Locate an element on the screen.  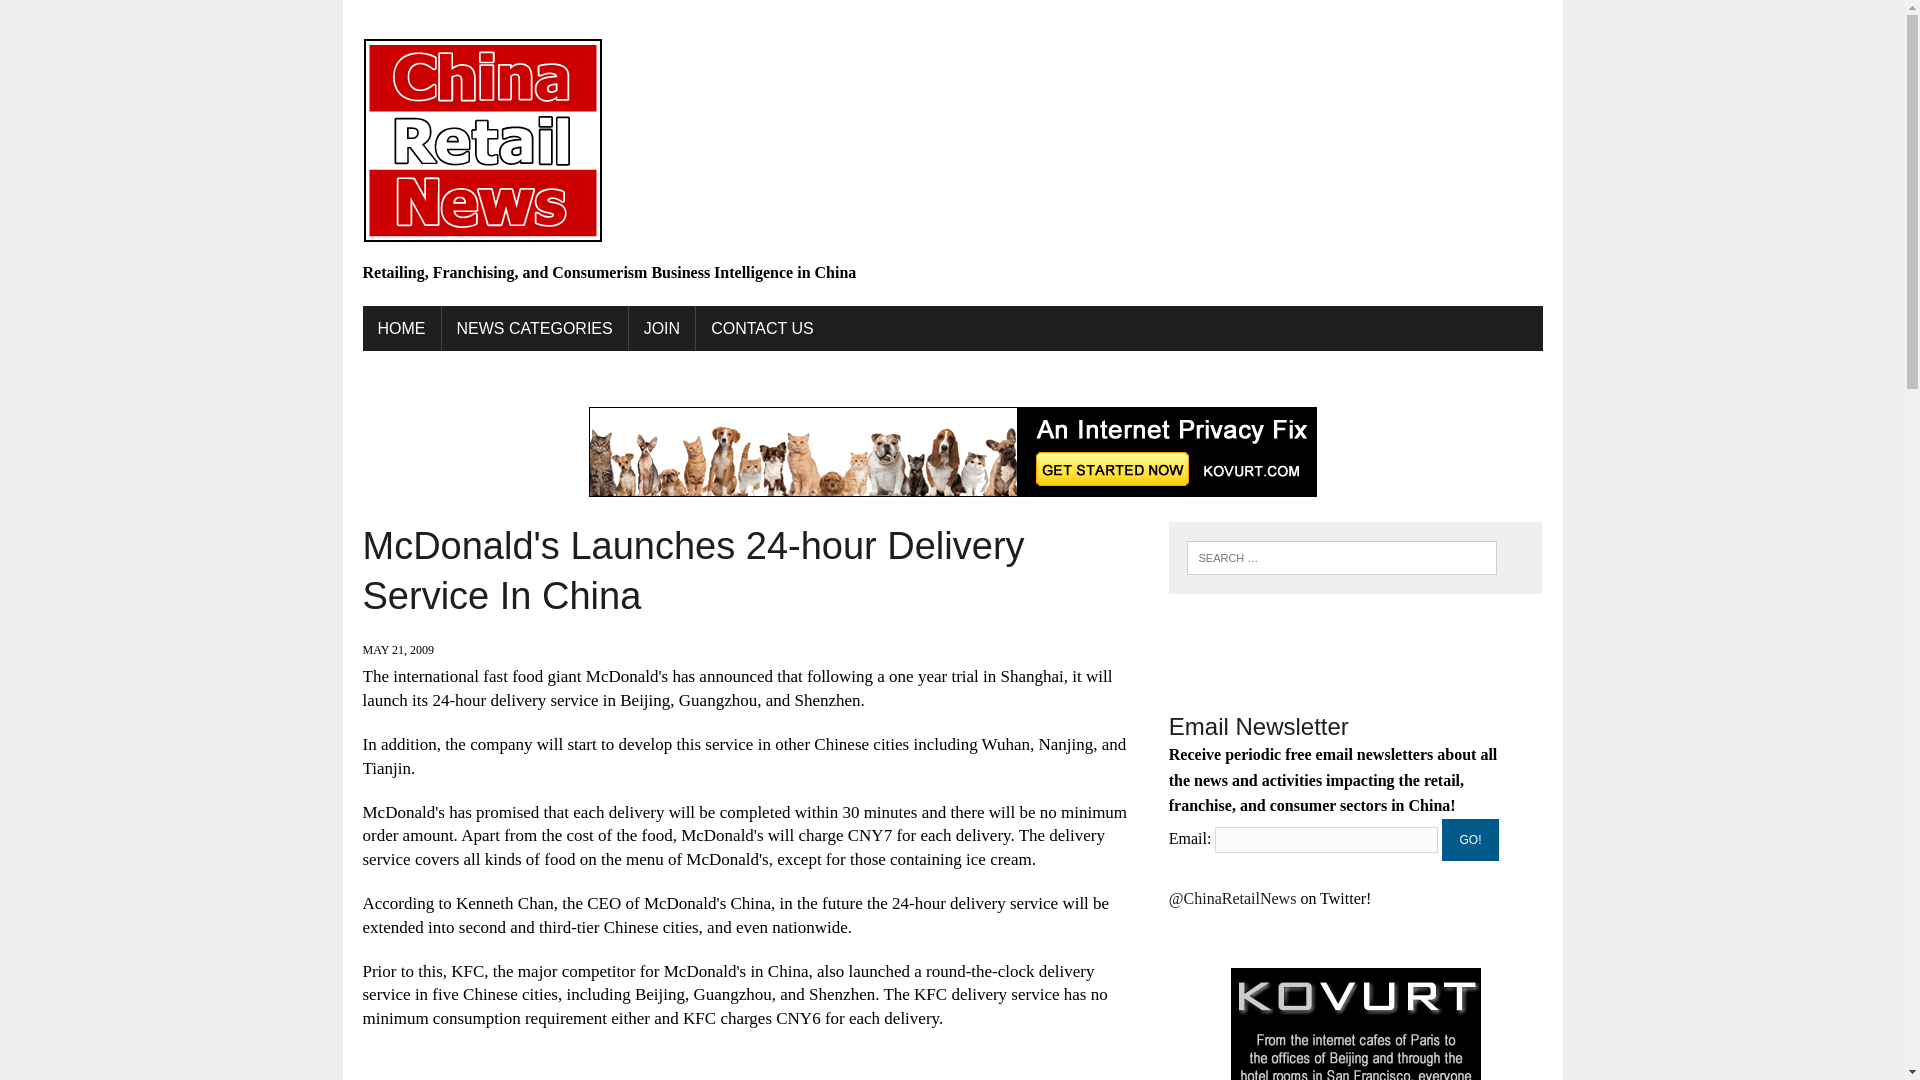
KFC is located at coordinates (853, 1078).